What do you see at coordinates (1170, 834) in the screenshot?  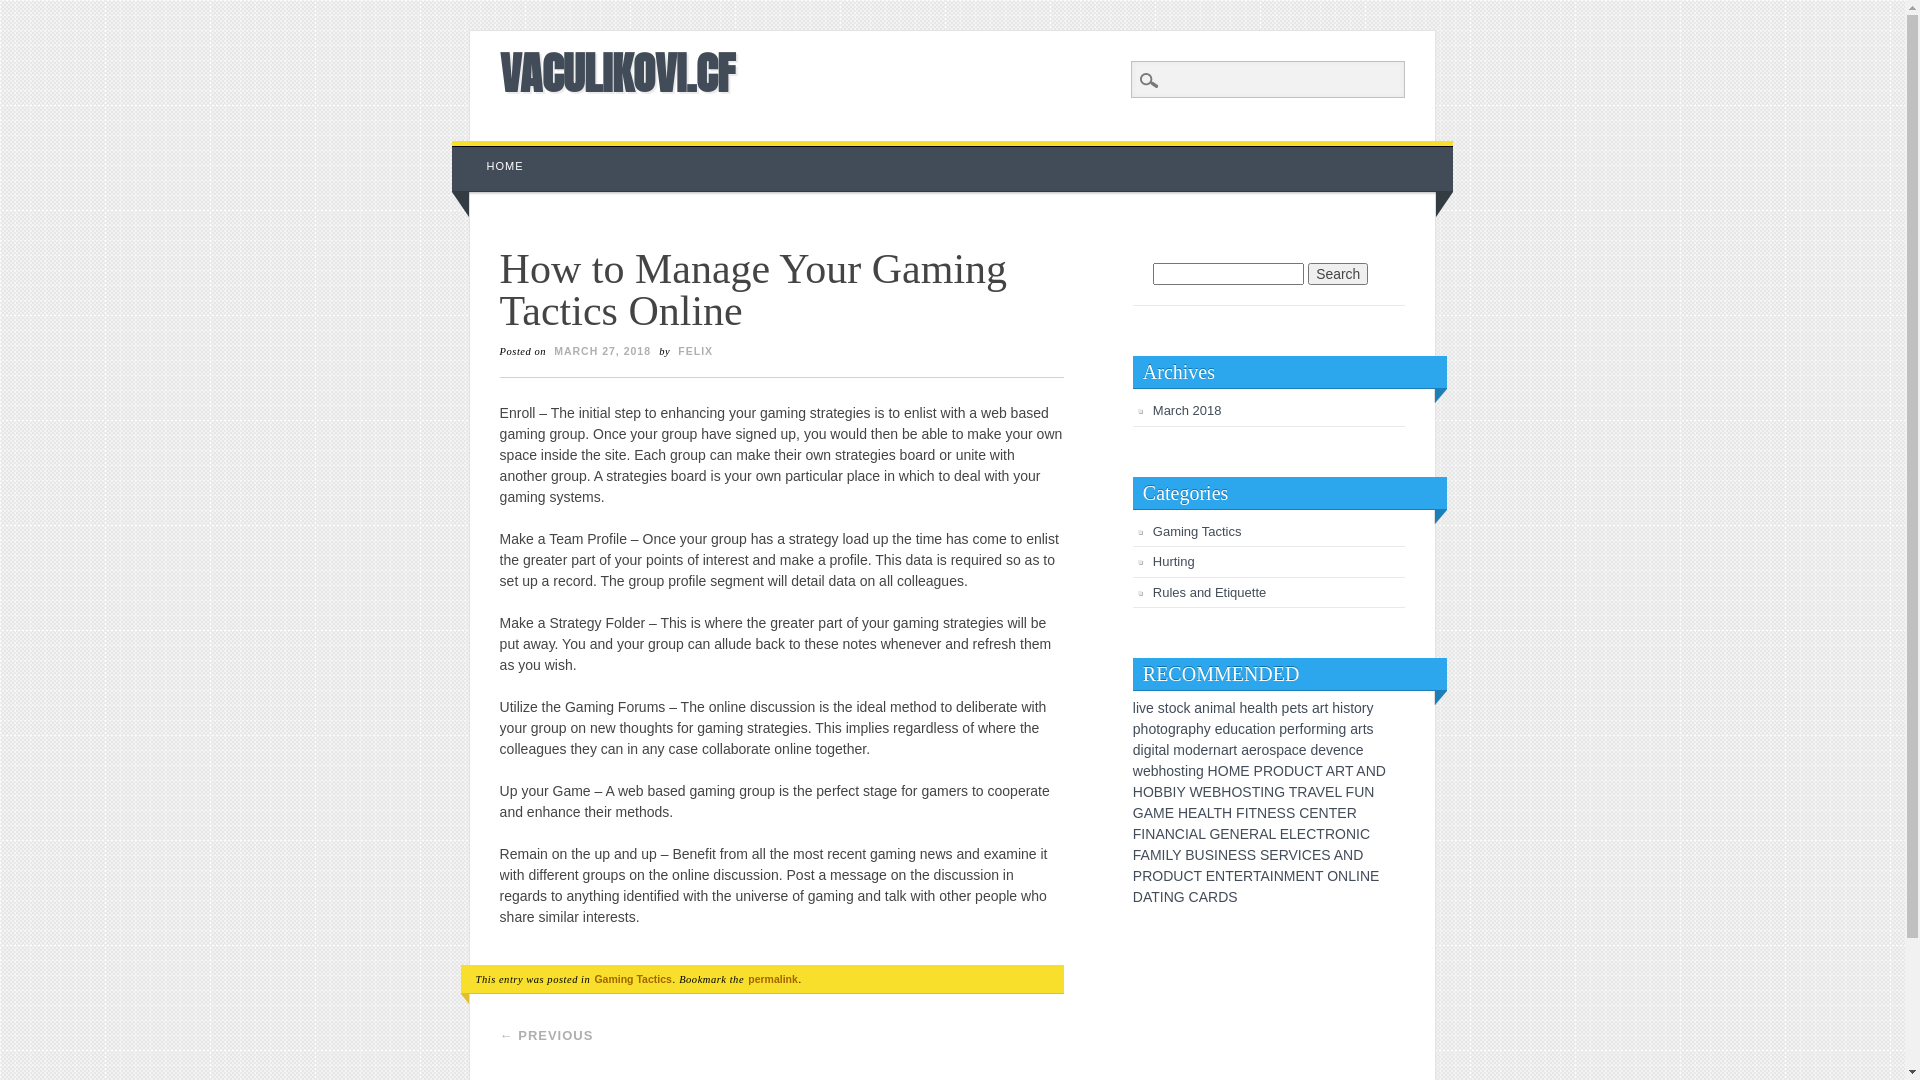 I see `N` at bounding box center [1170, 834].